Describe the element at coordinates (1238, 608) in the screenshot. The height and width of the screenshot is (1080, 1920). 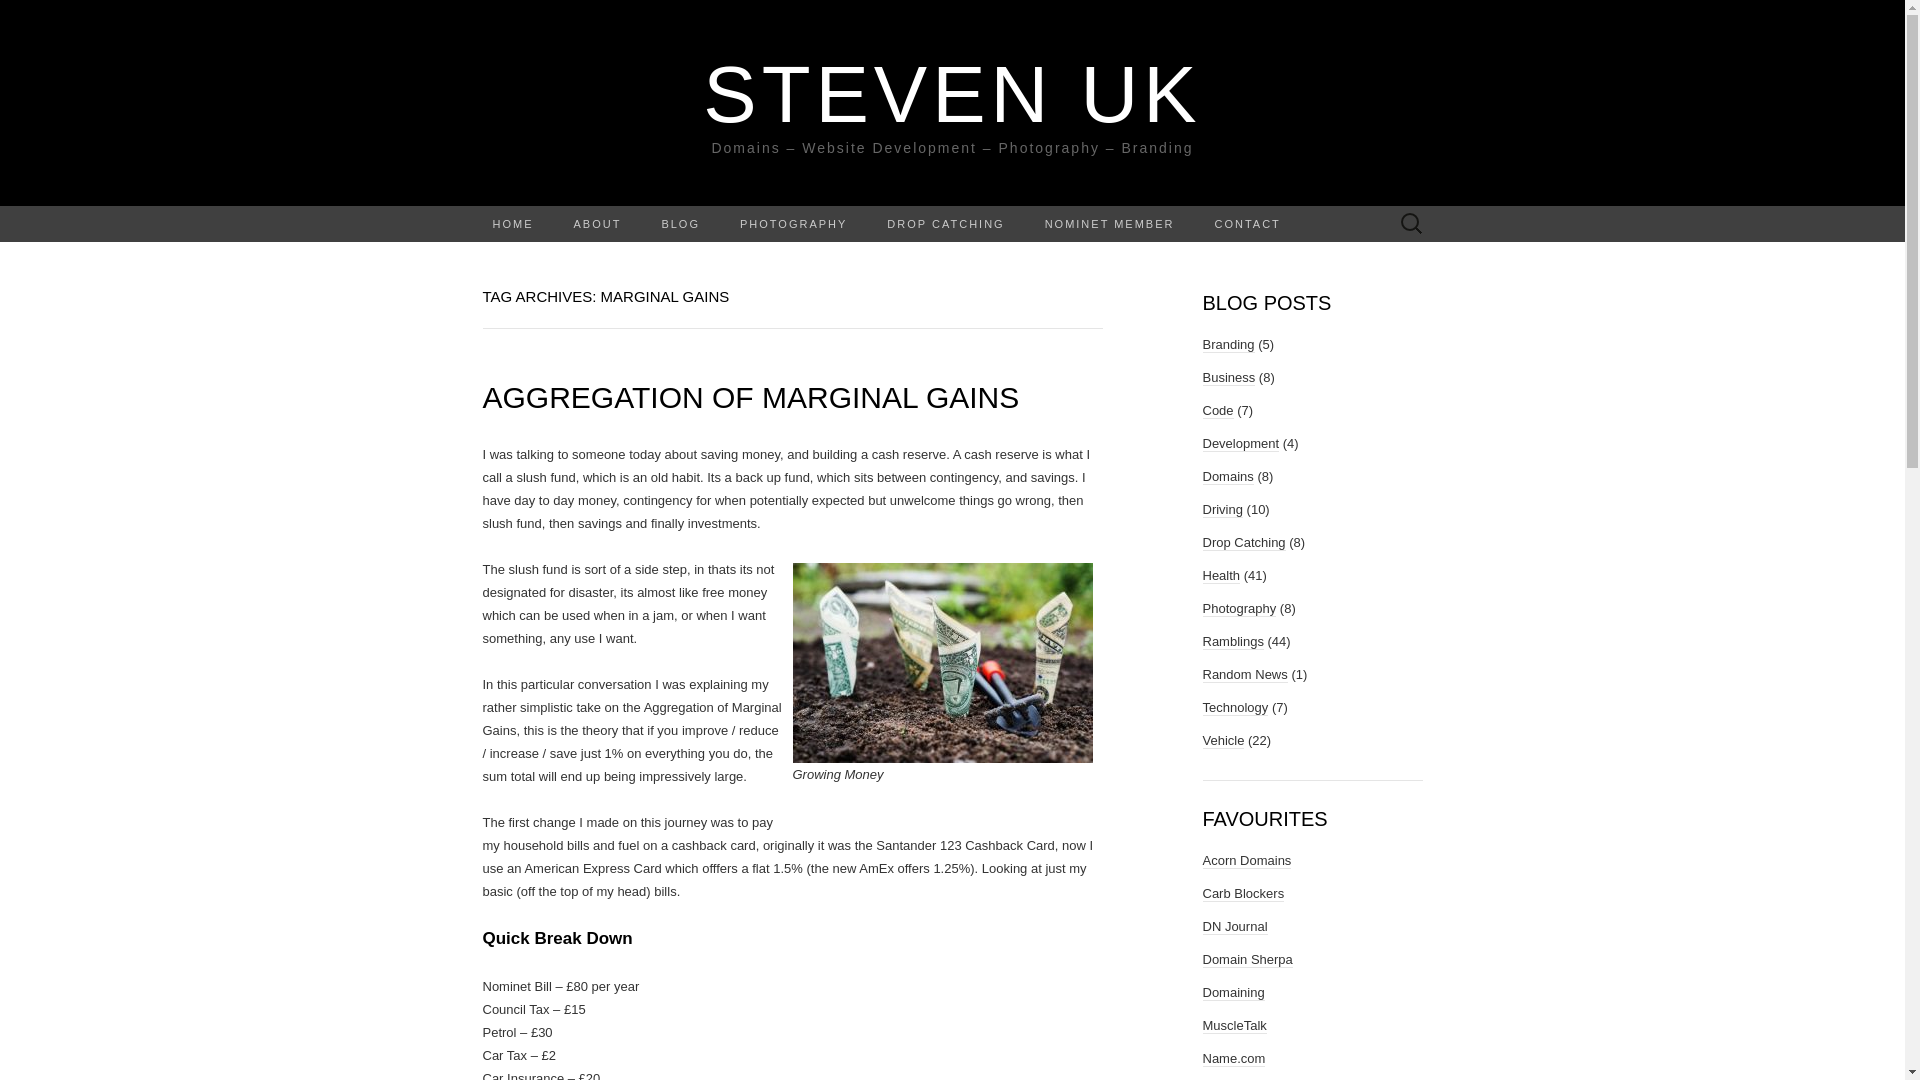
I see `Photography` at that location.